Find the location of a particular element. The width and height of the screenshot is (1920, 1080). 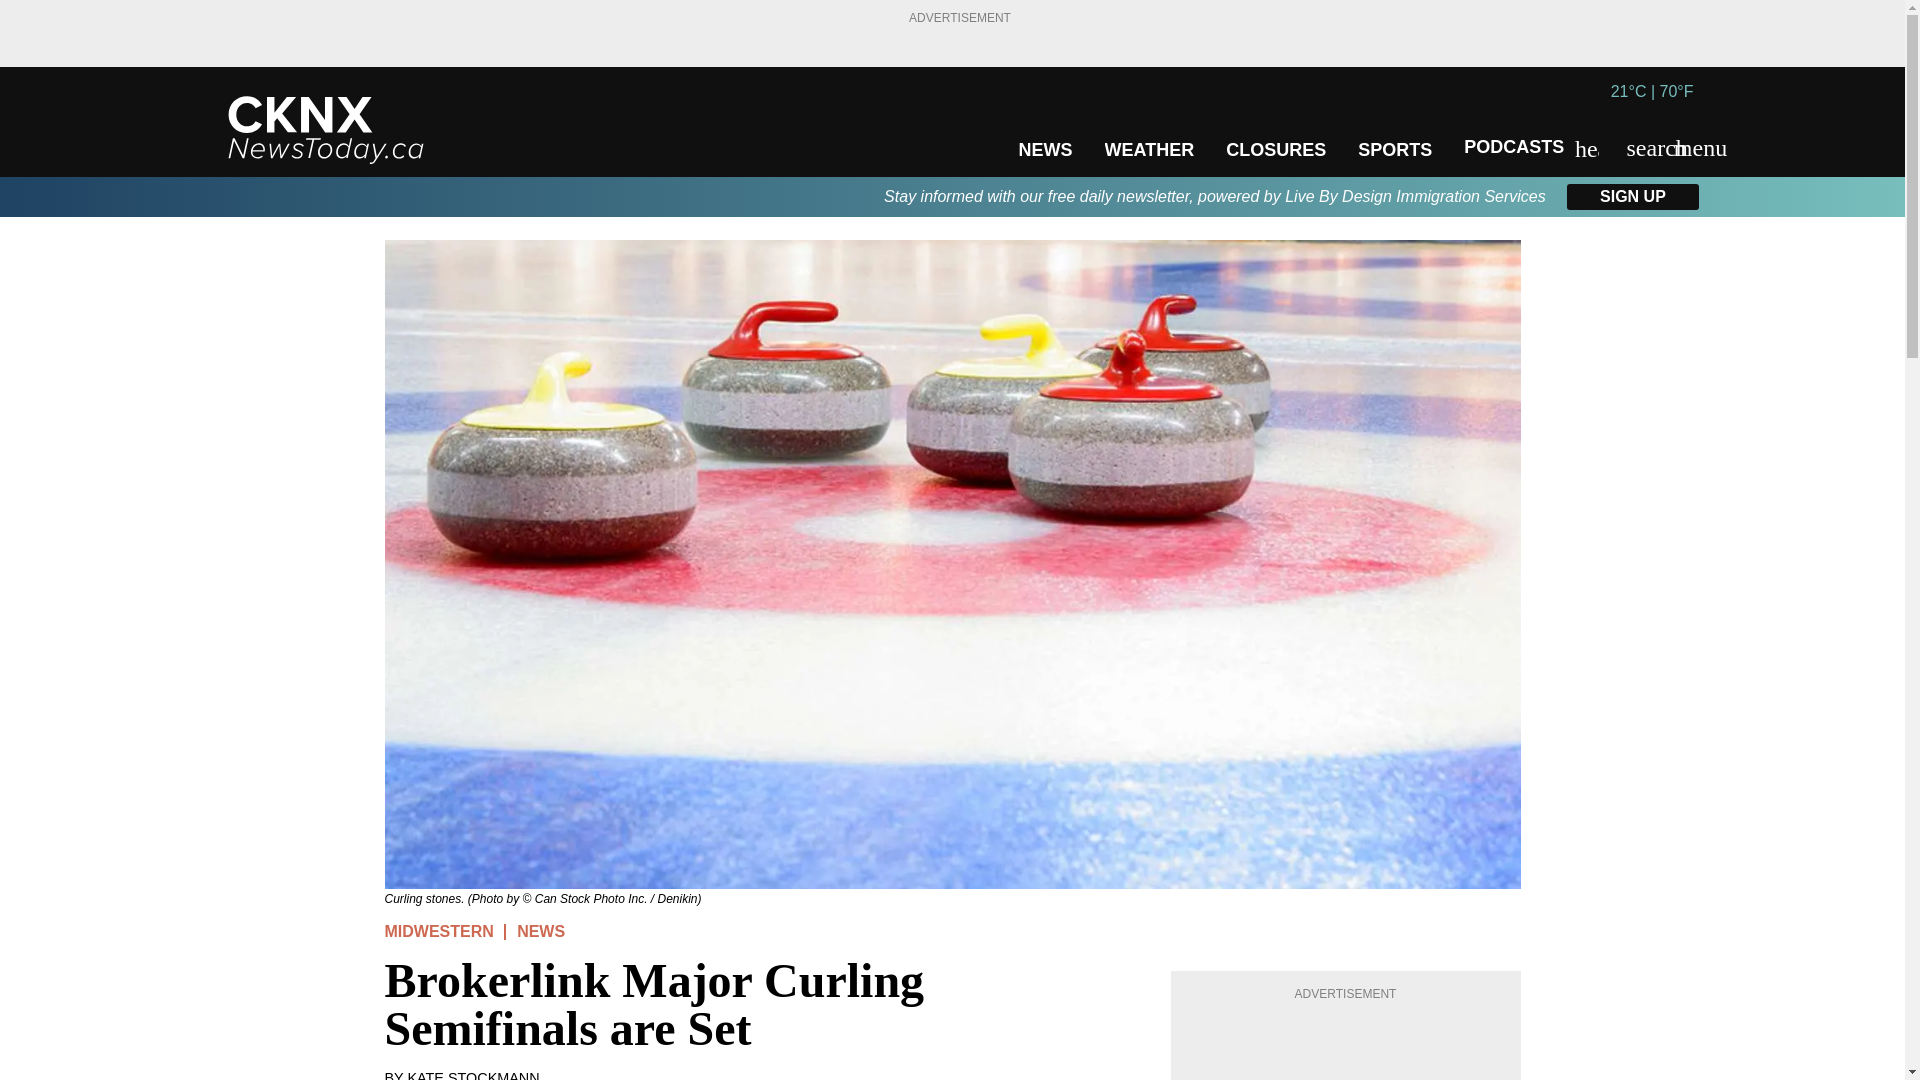

3rd party ad content is located at coordinates (1346, 1045).